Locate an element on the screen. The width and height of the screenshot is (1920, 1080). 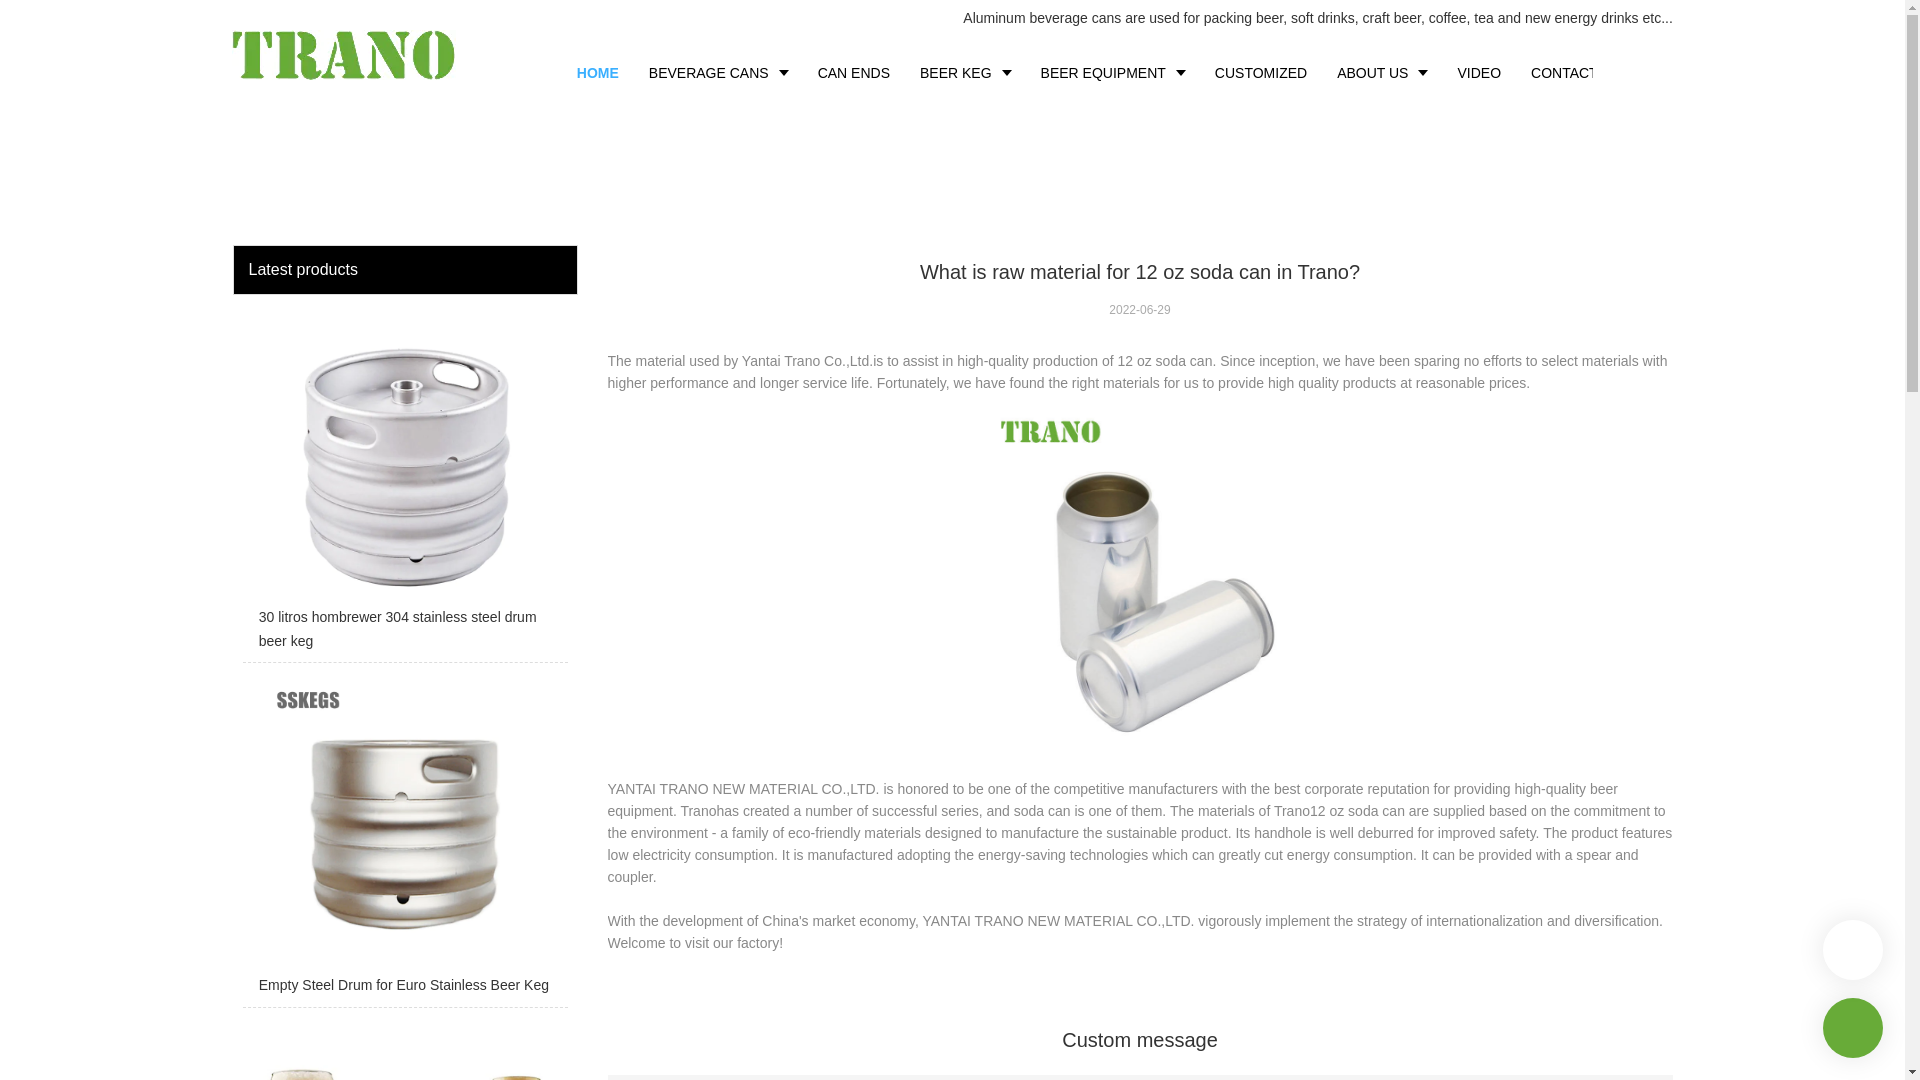
30 litros hombrewer 304 stainless steel drum beer keg is located at coordinates (404, 484).